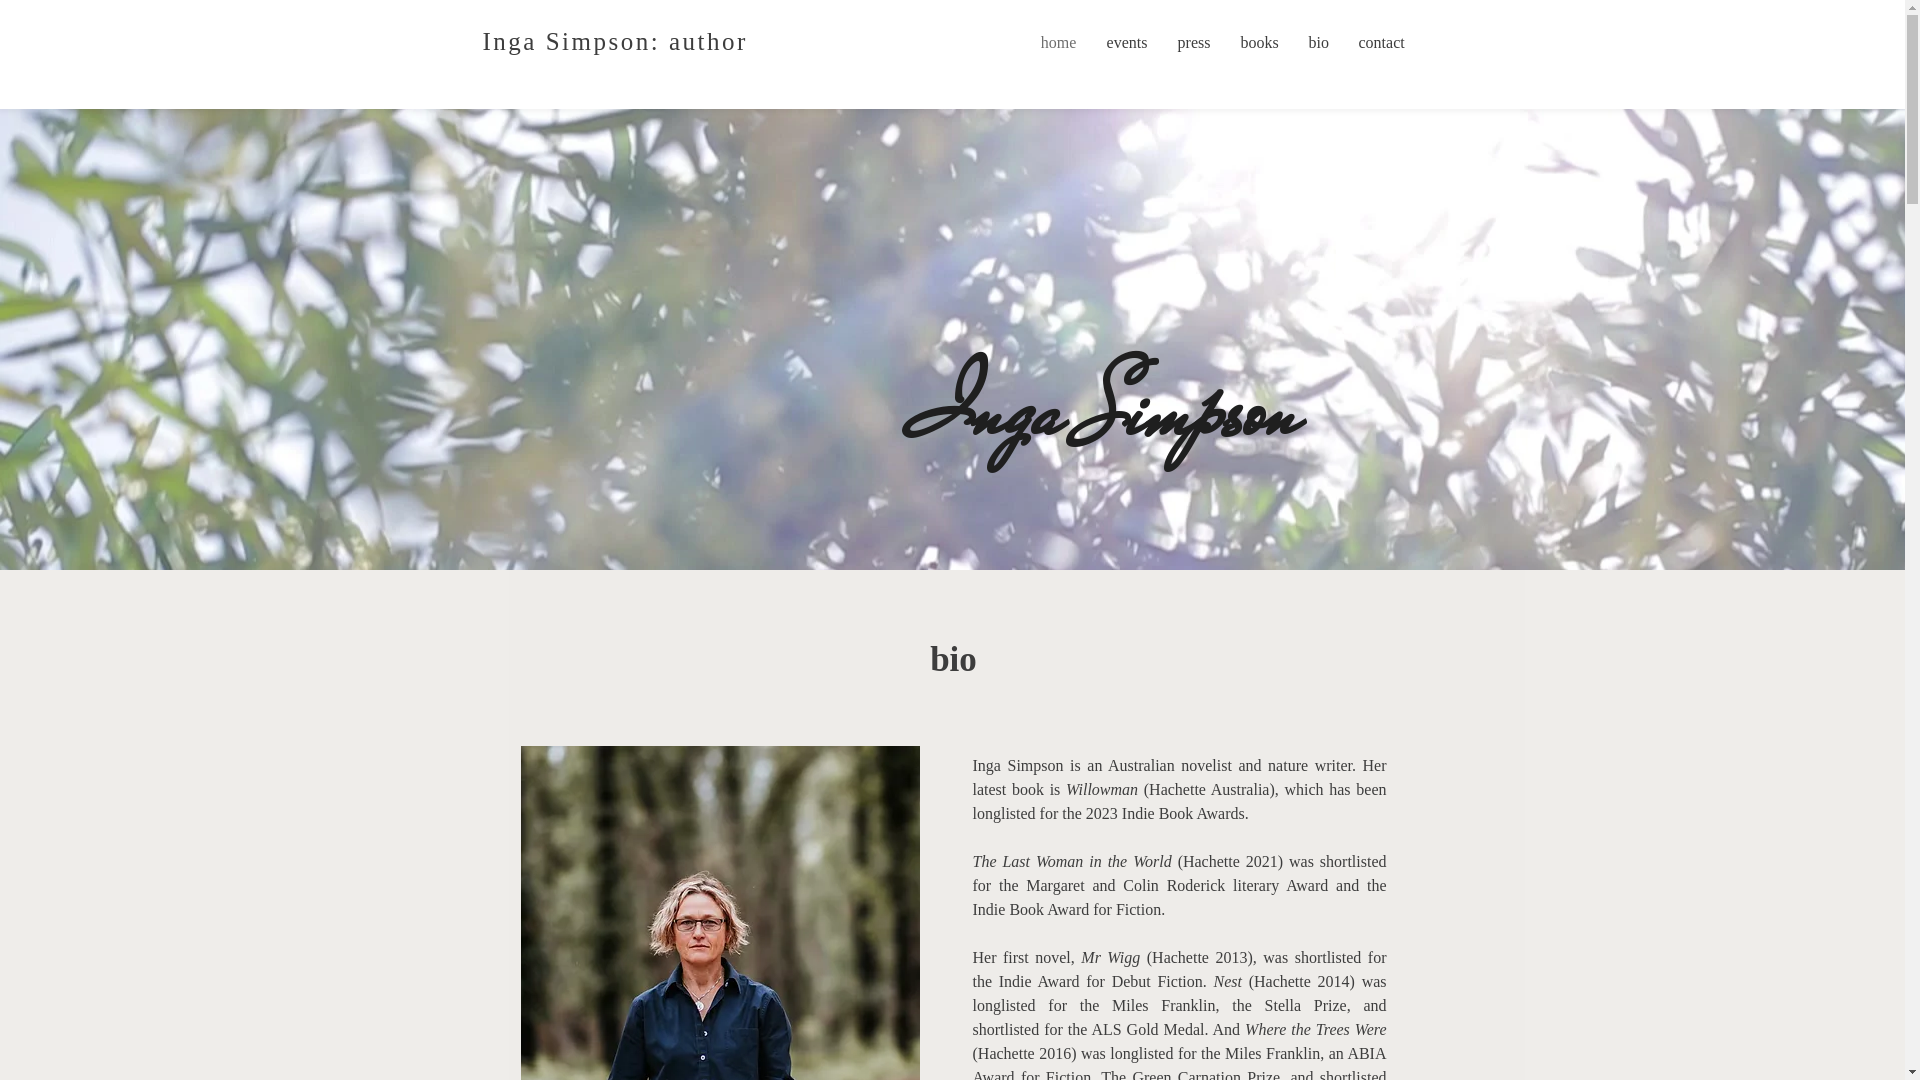 This screenshot has height=1080, width=1920. What do you see at coordinates (1059, 42) in the screenshot?
I see `home` at bounding box center [1059, 42].